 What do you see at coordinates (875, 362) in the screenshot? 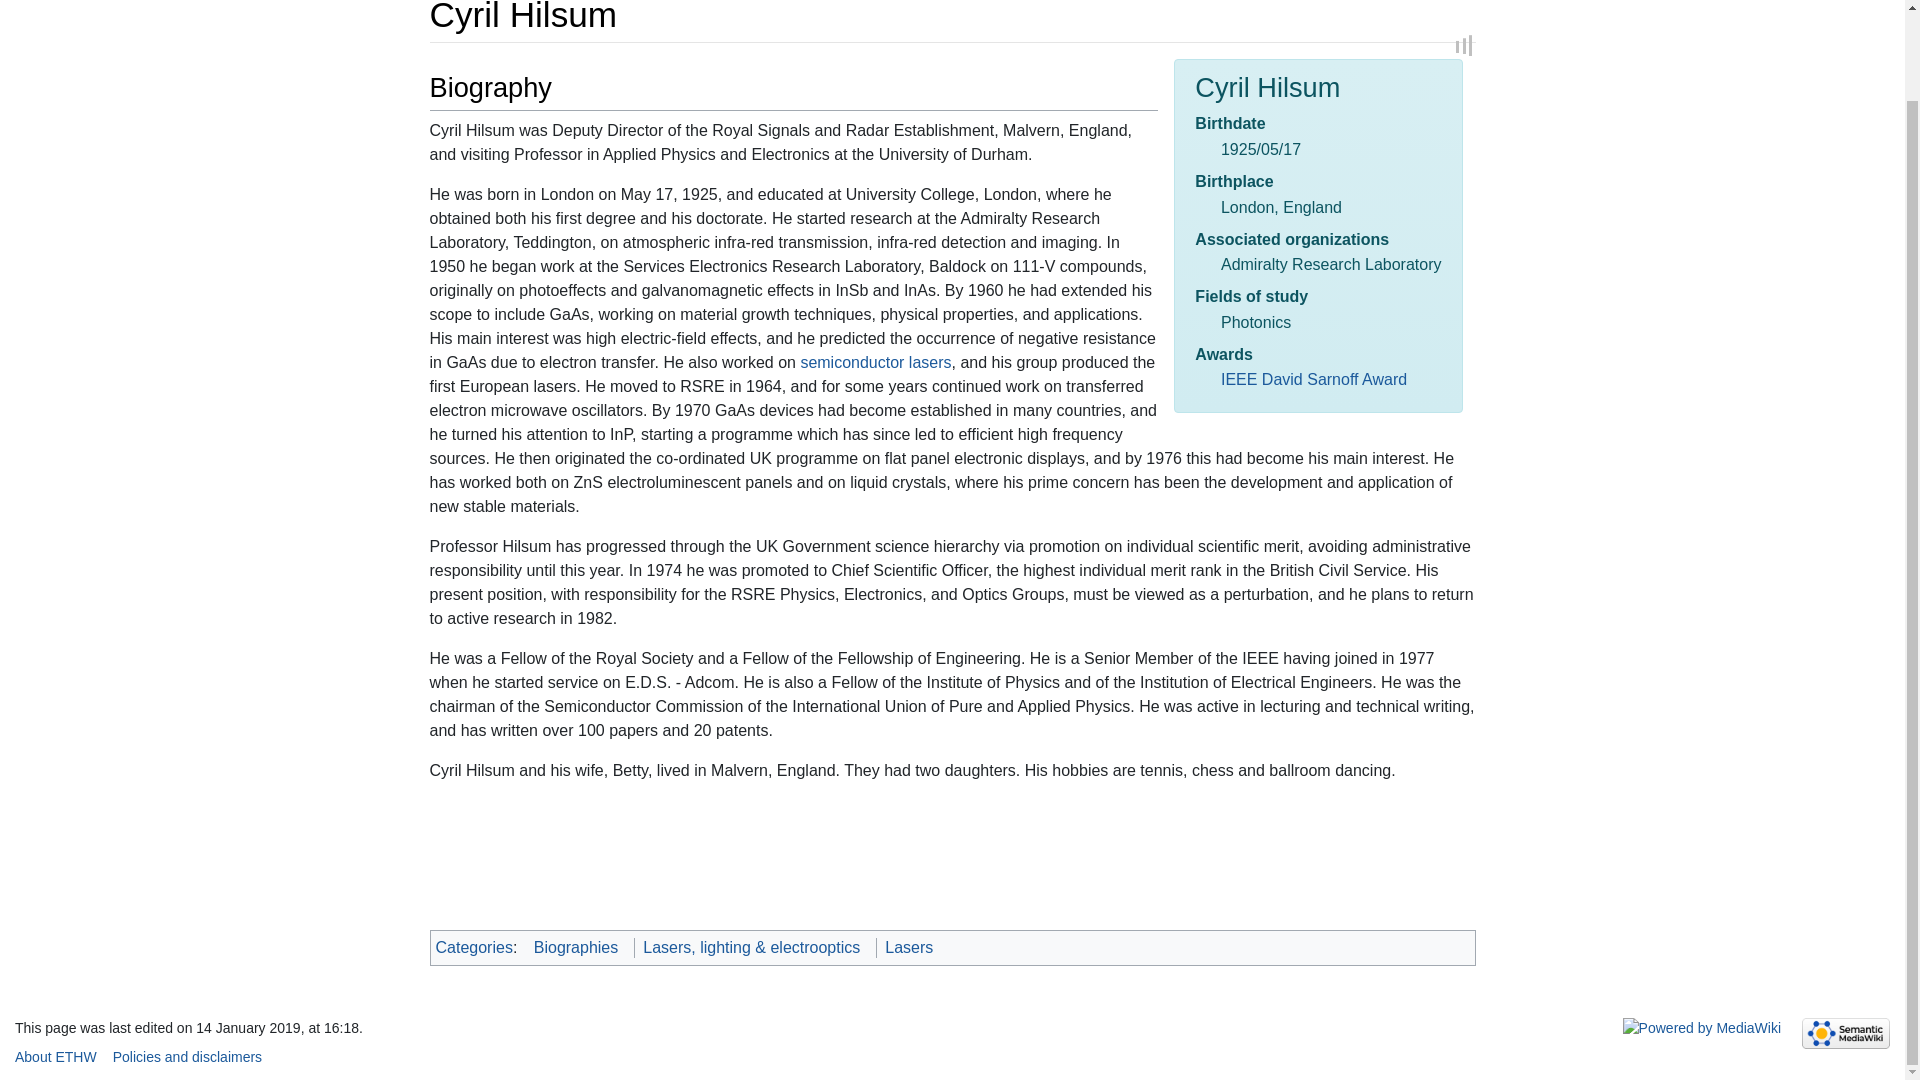
I see `semiconductor lasers` at bounding box center [875, 362].